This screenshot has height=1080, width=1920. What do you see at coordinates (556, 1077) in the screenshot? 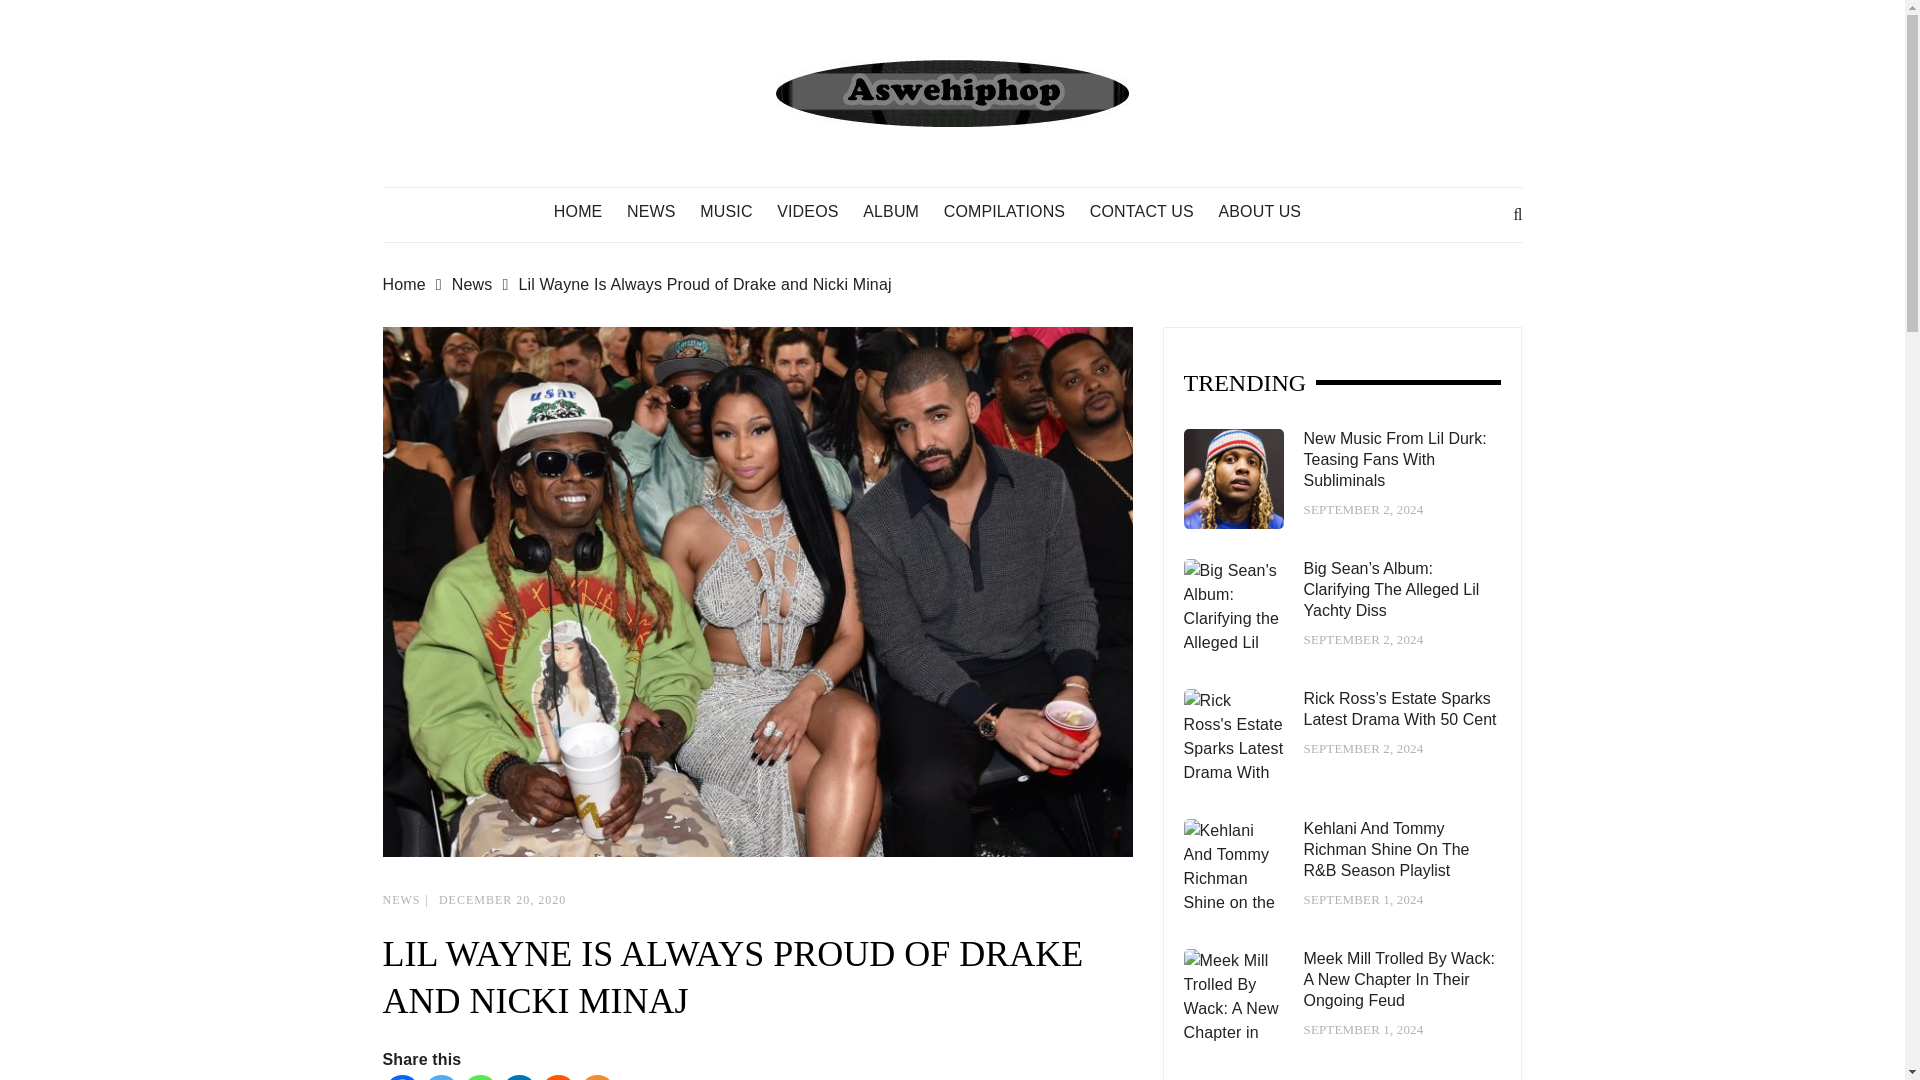
I see `Reddit` at bounding box center [556, 1077].